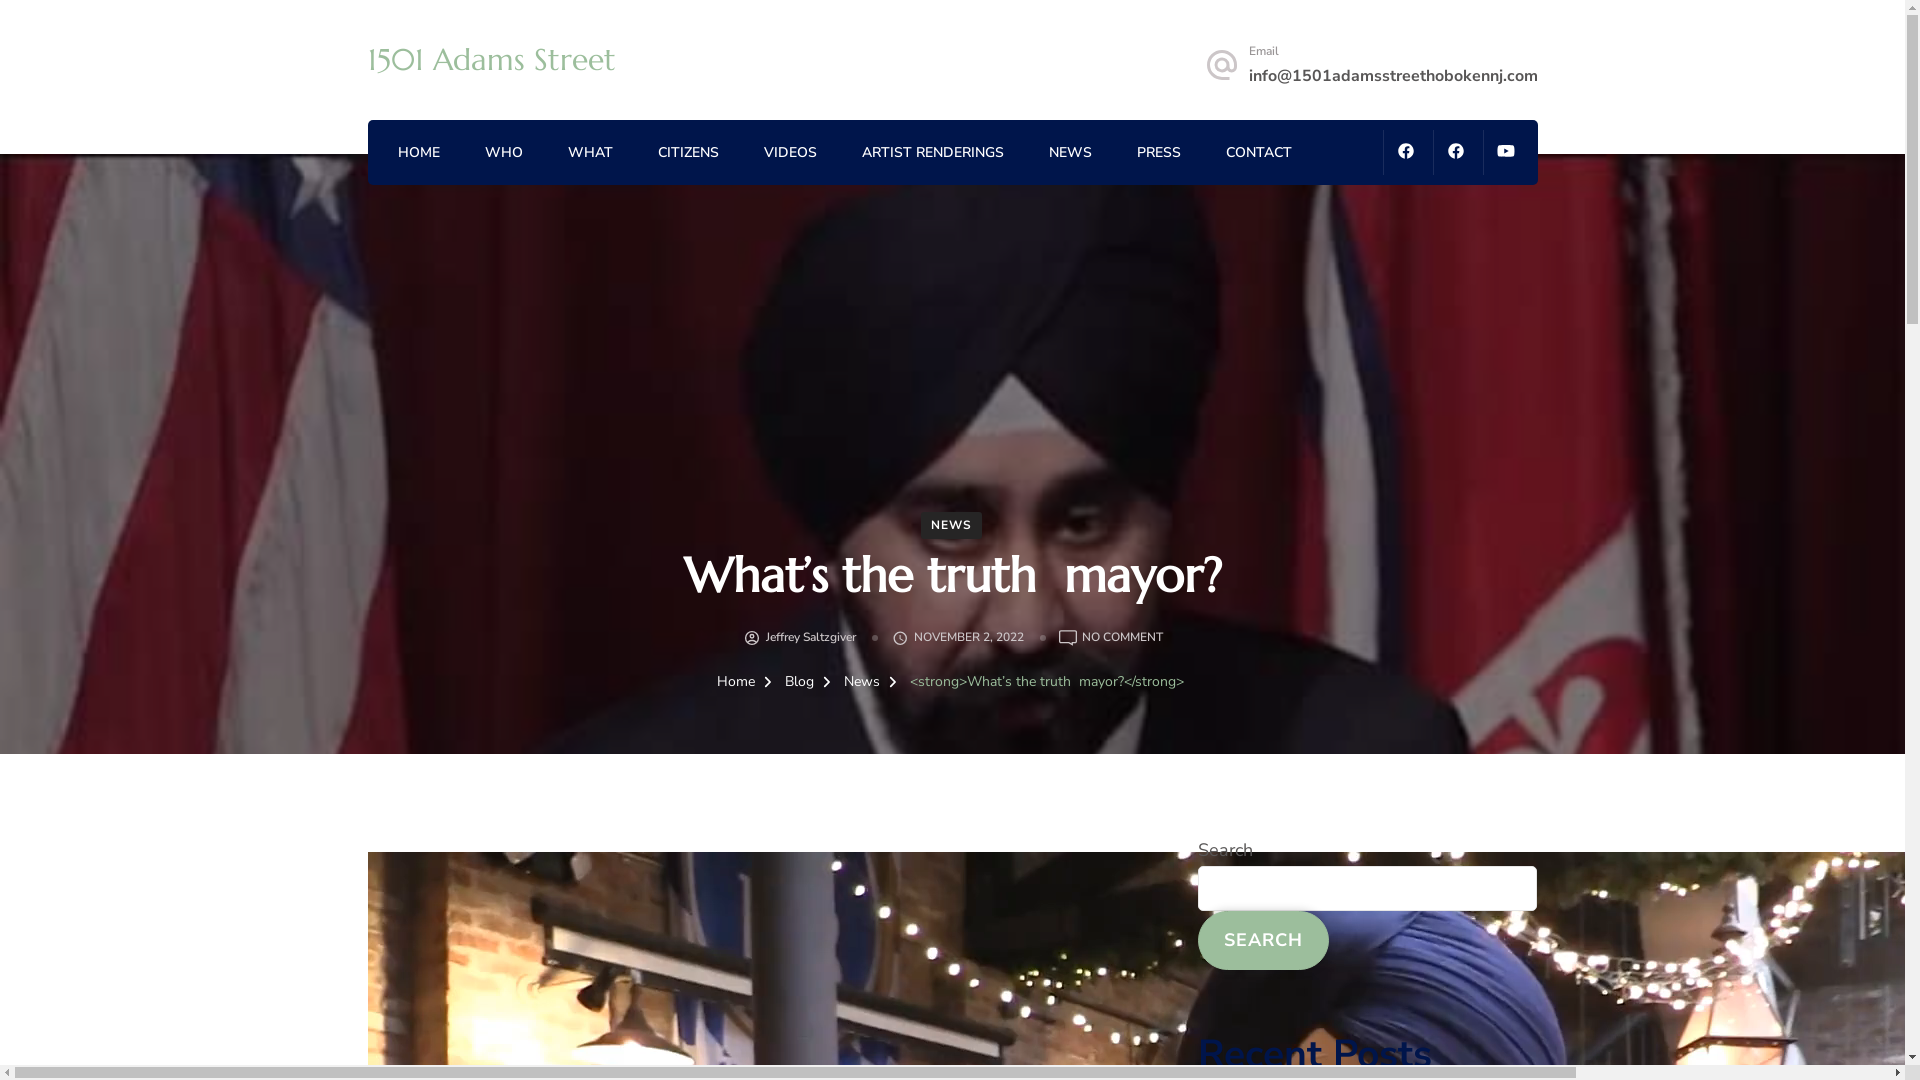 Image resolution: width=1920 pixels, height=1080 pixels. What do you see at coordinates (735, 682) in the screenshot?
I see `Home` at bounding box center [735, 682].